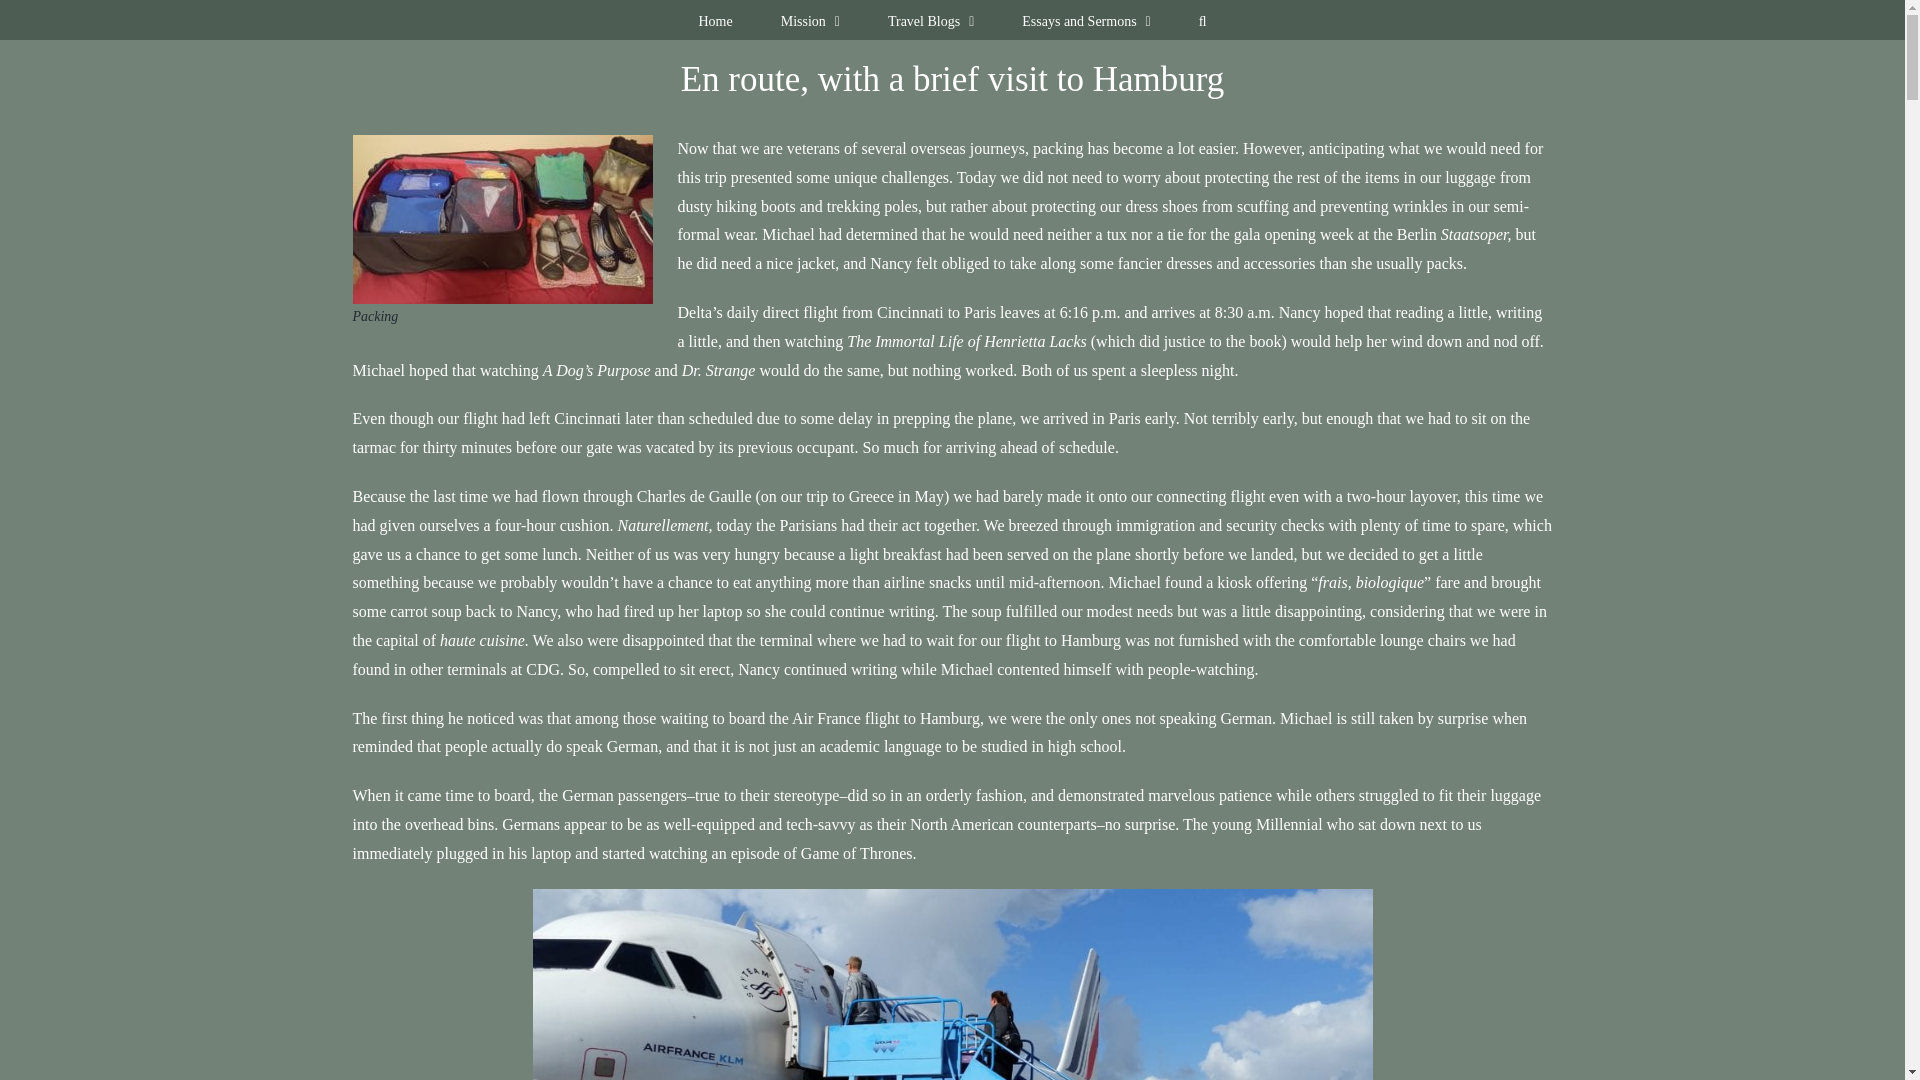 The height and width of the screenshot is (1080, 1920). I want to click on Essays and Sermons, so click(1086, 20).